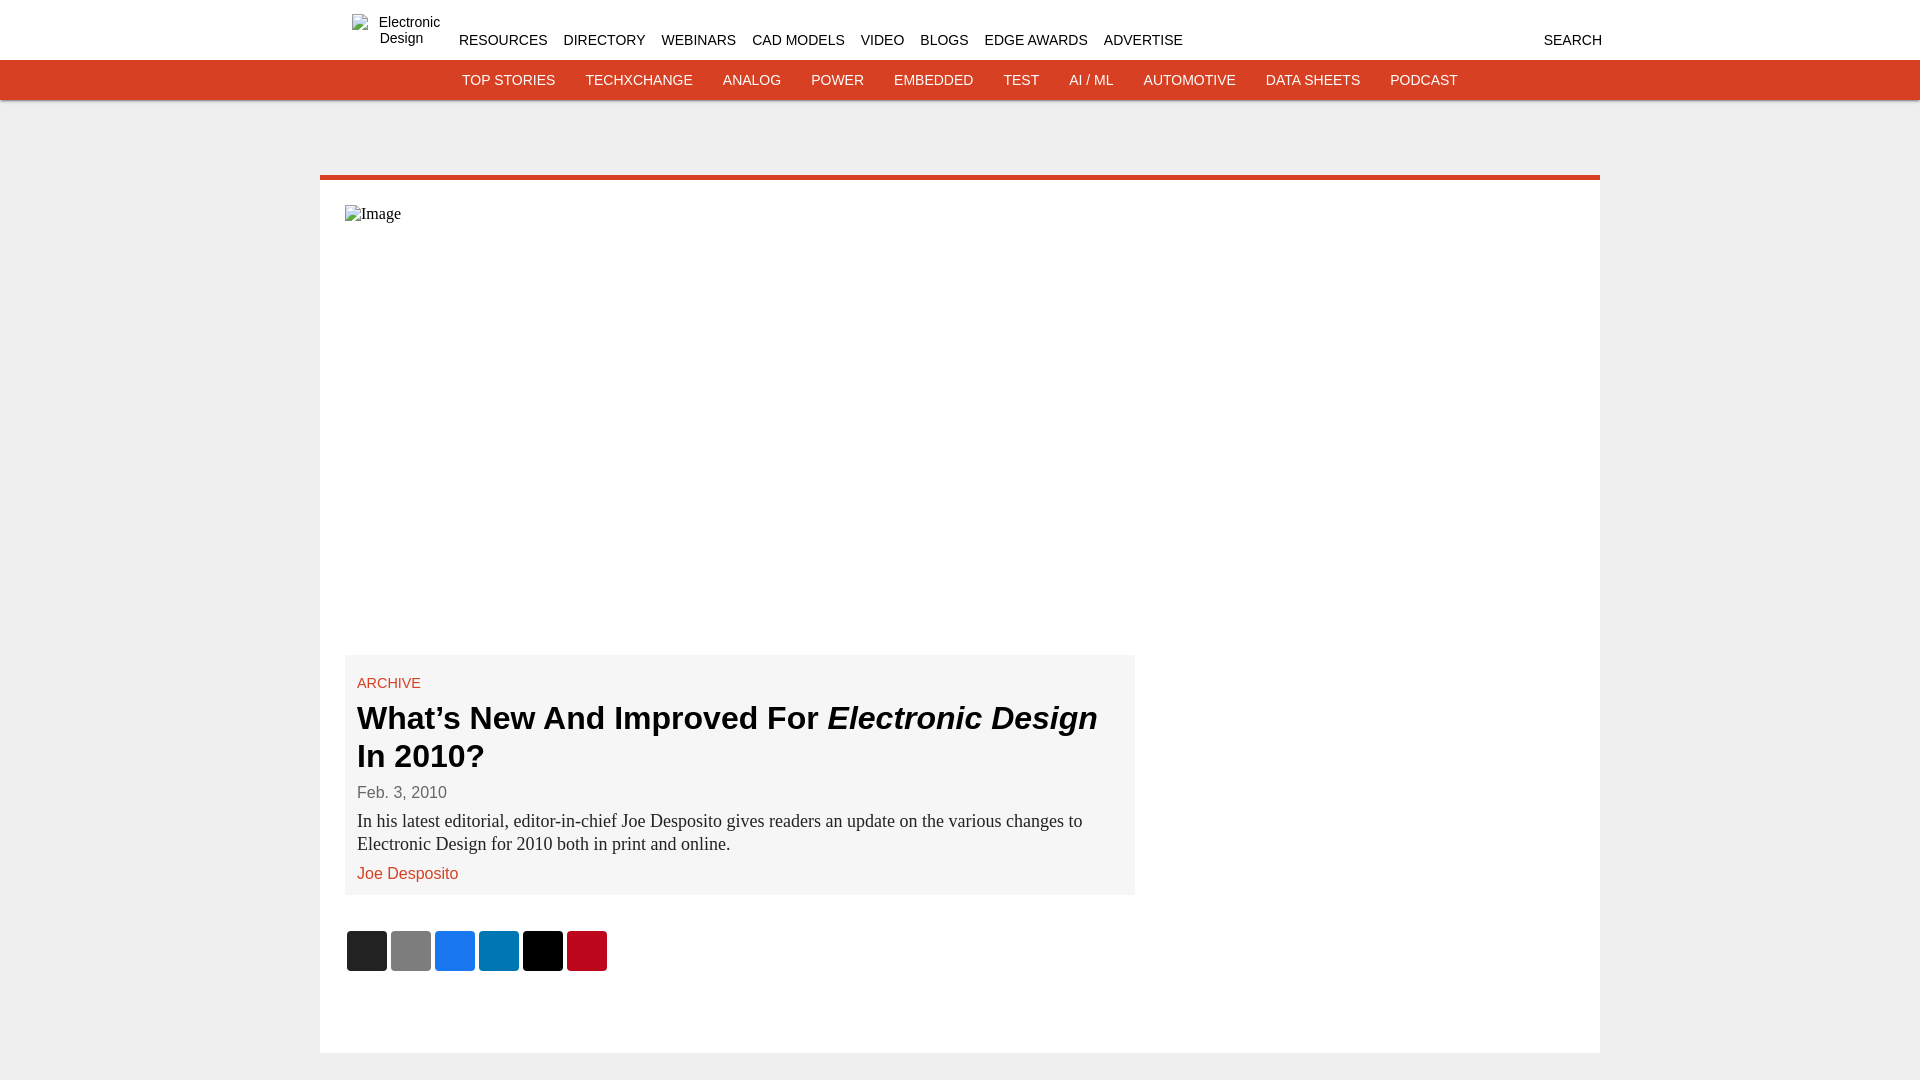 Image resolution: width=1920 pixels, height=1080 pixels. Describe the element at coordinates (1424, 80) in the screenshot. I see `PODCAST` at that location.